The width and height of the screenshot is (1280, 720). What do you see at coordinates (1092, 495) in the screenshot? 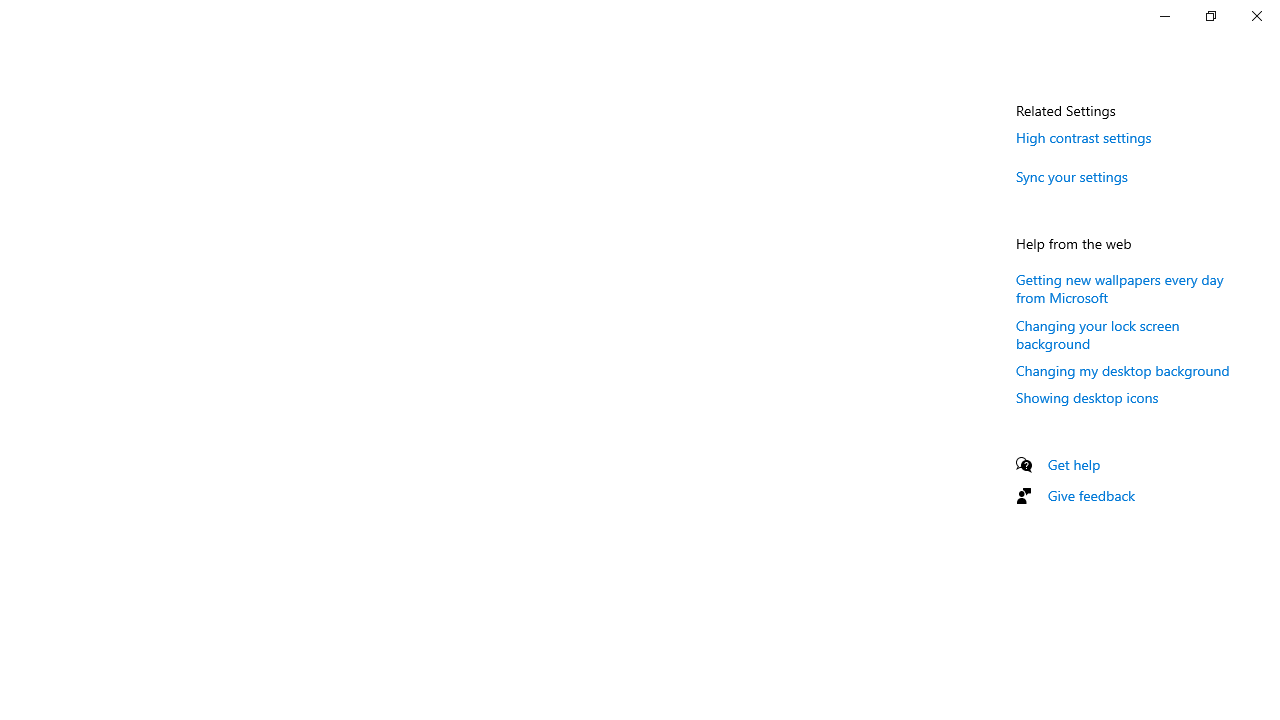
I see `Give feedback` at bounding box center [1092, 495].